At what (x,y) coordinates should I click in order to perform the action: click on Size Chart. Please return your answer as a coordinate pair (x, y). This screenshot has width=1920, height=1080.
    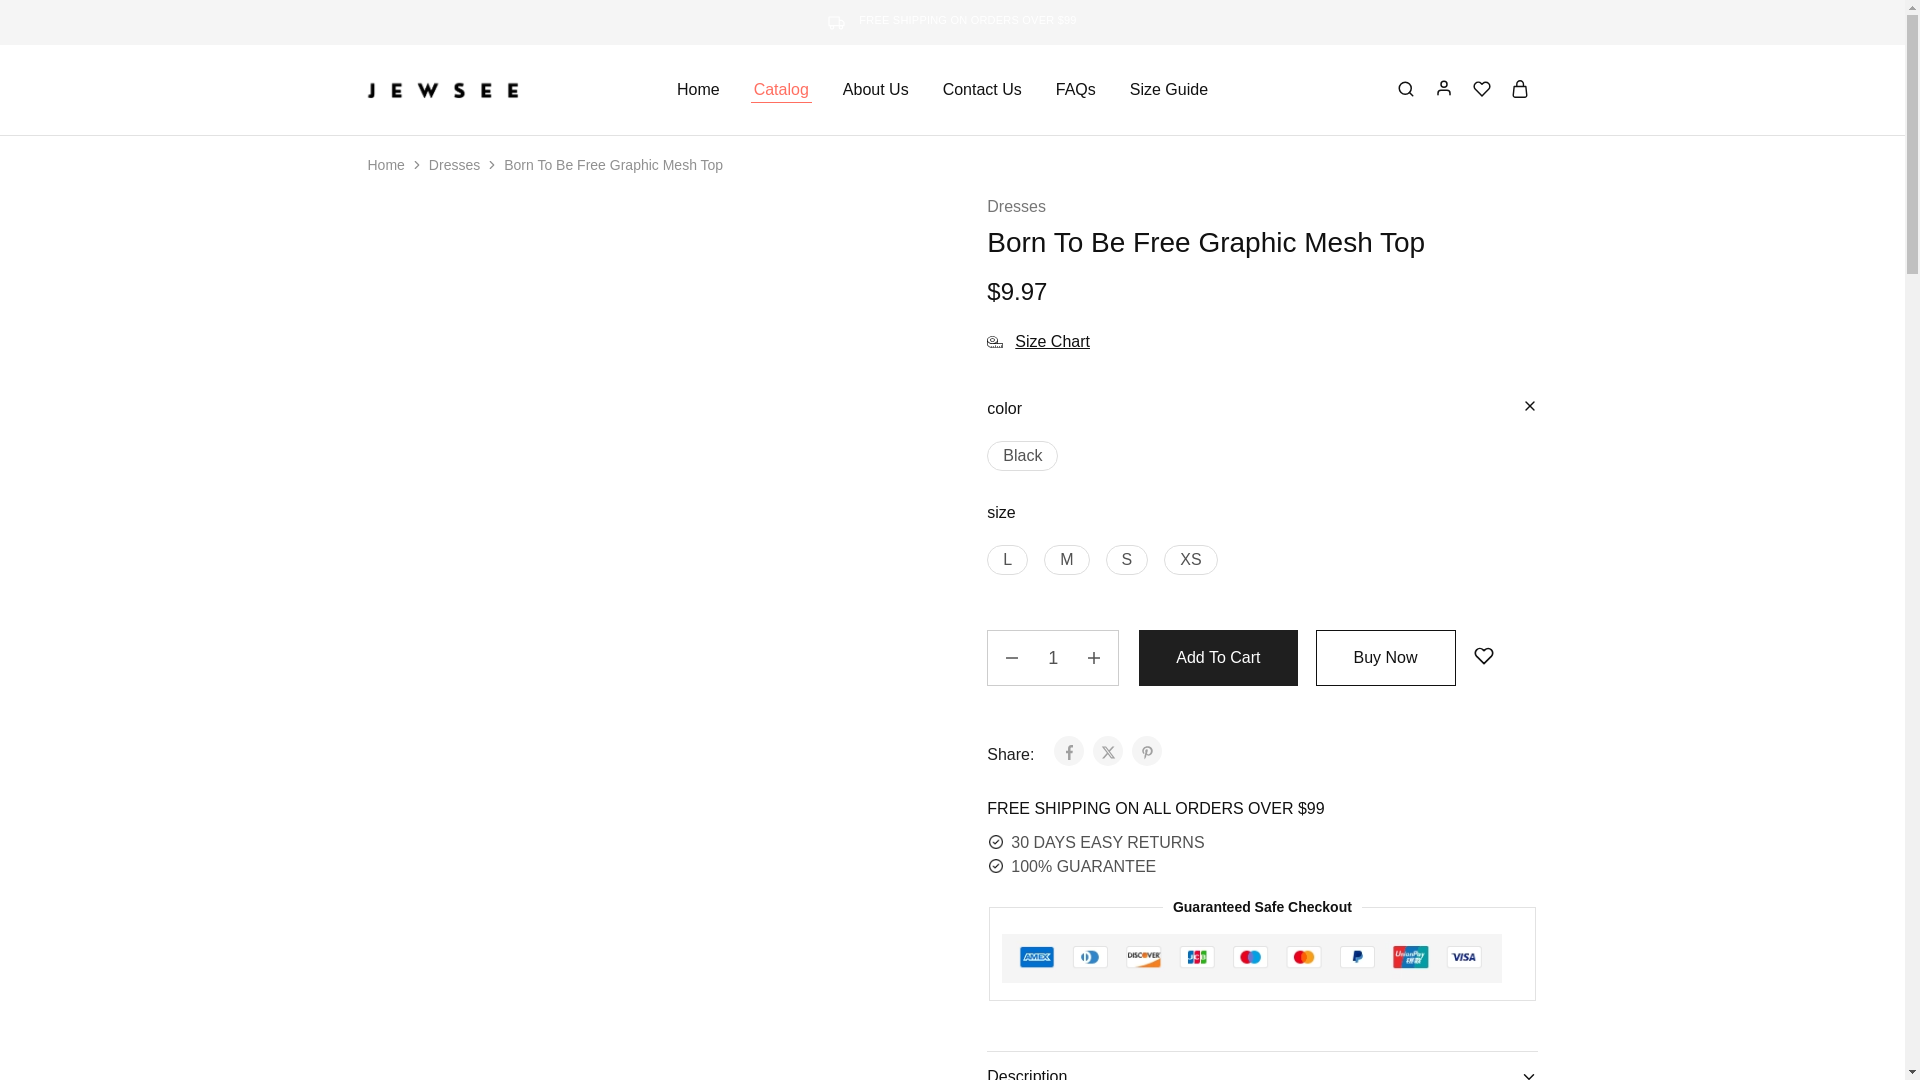
    Looking at the image, I should click on (1038, 342).